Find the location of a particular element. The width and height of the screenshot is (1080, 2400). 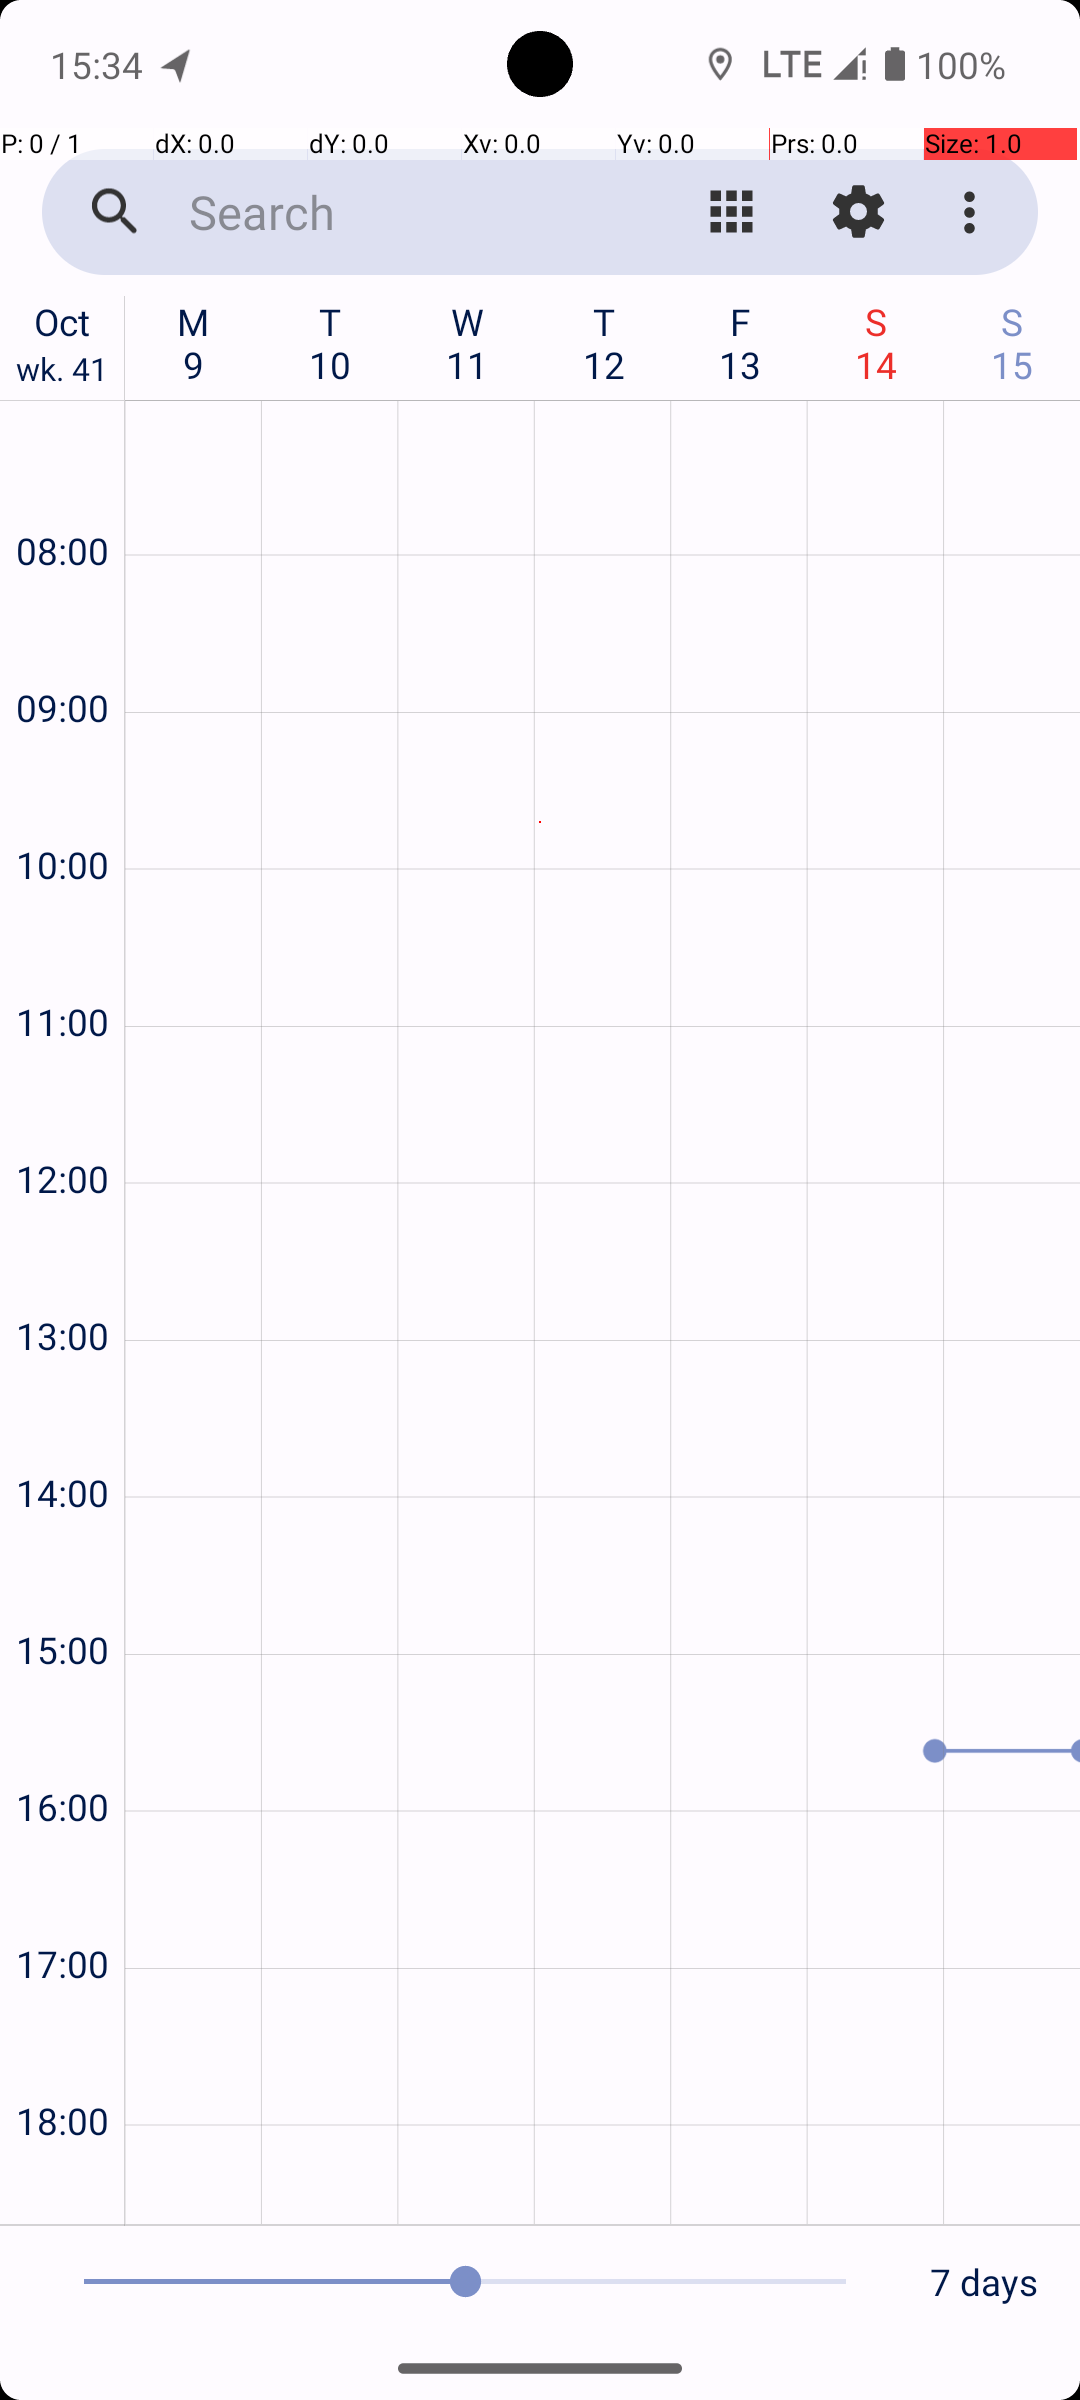

18:00 is located at coordinates (62, 2068).